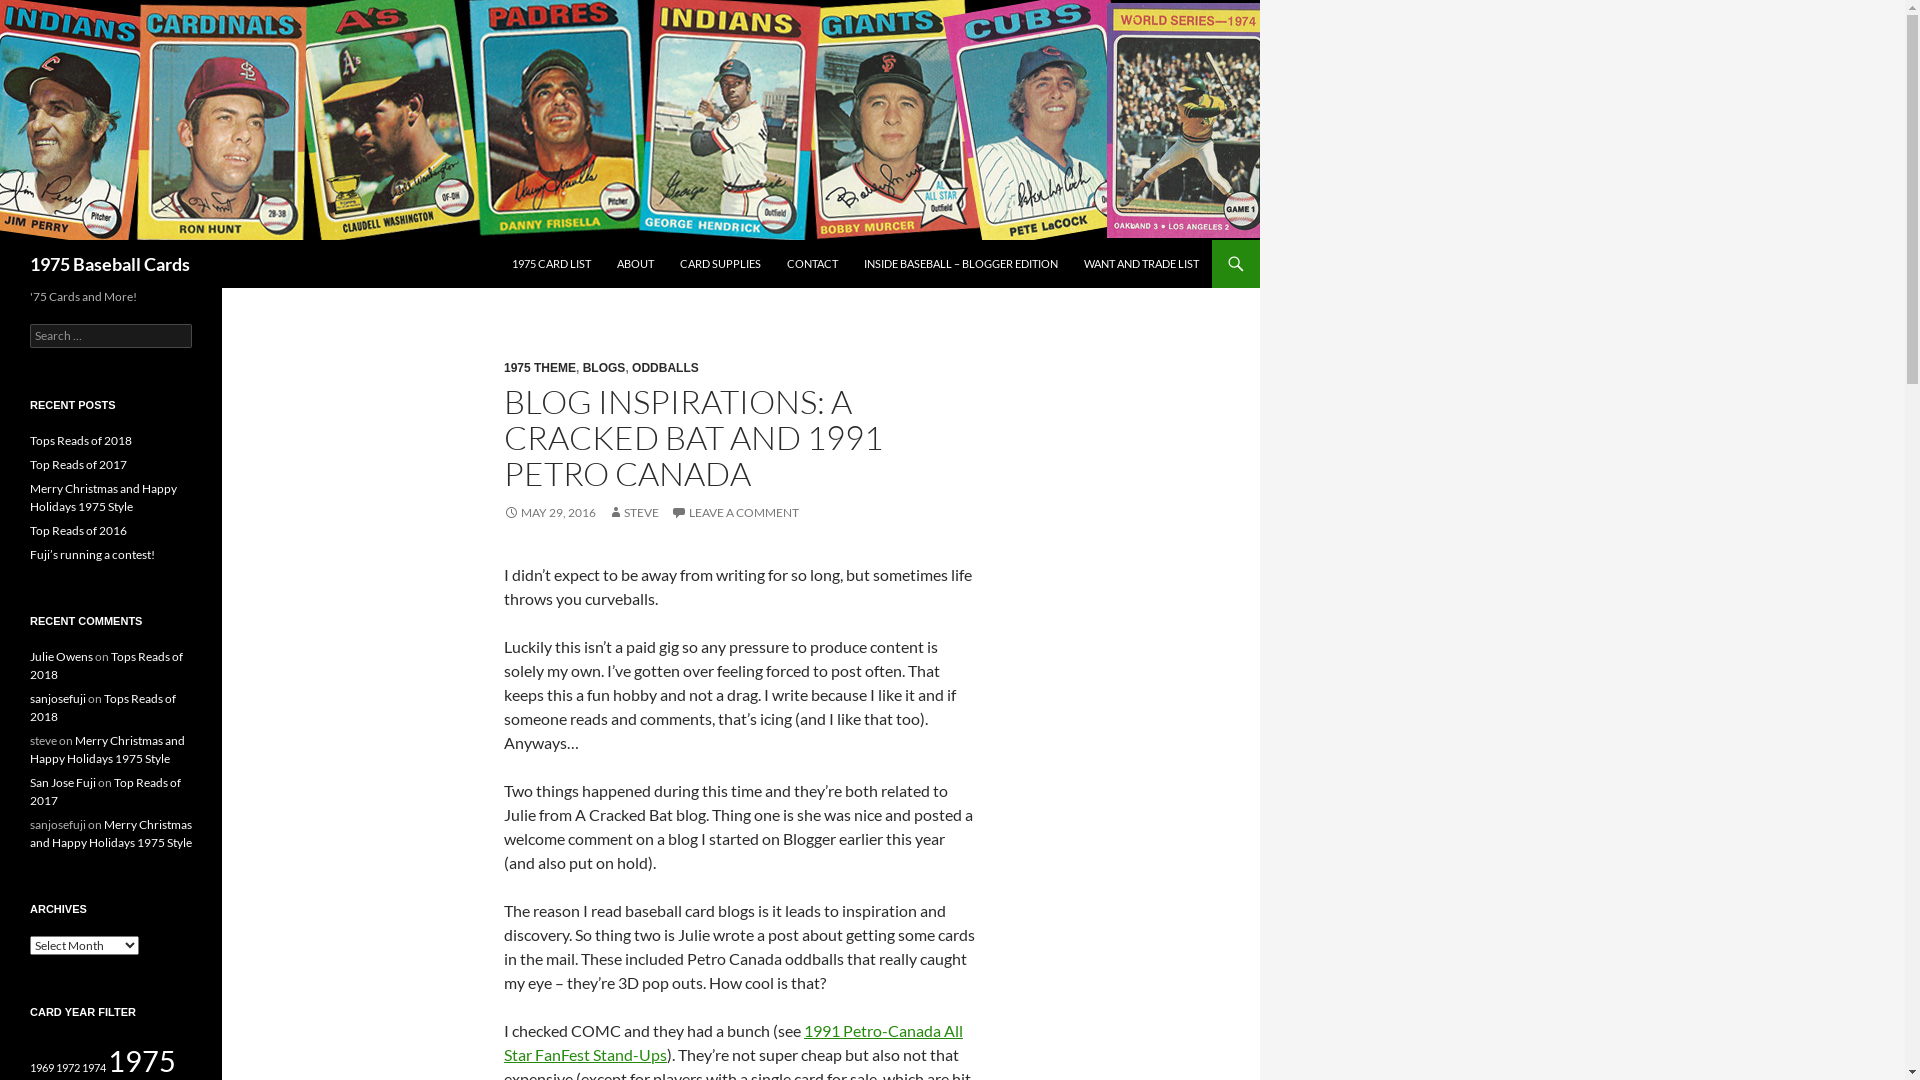 The image size is (1920, 1080). I want to click on Top Reads of 2017, so click(106, 792).